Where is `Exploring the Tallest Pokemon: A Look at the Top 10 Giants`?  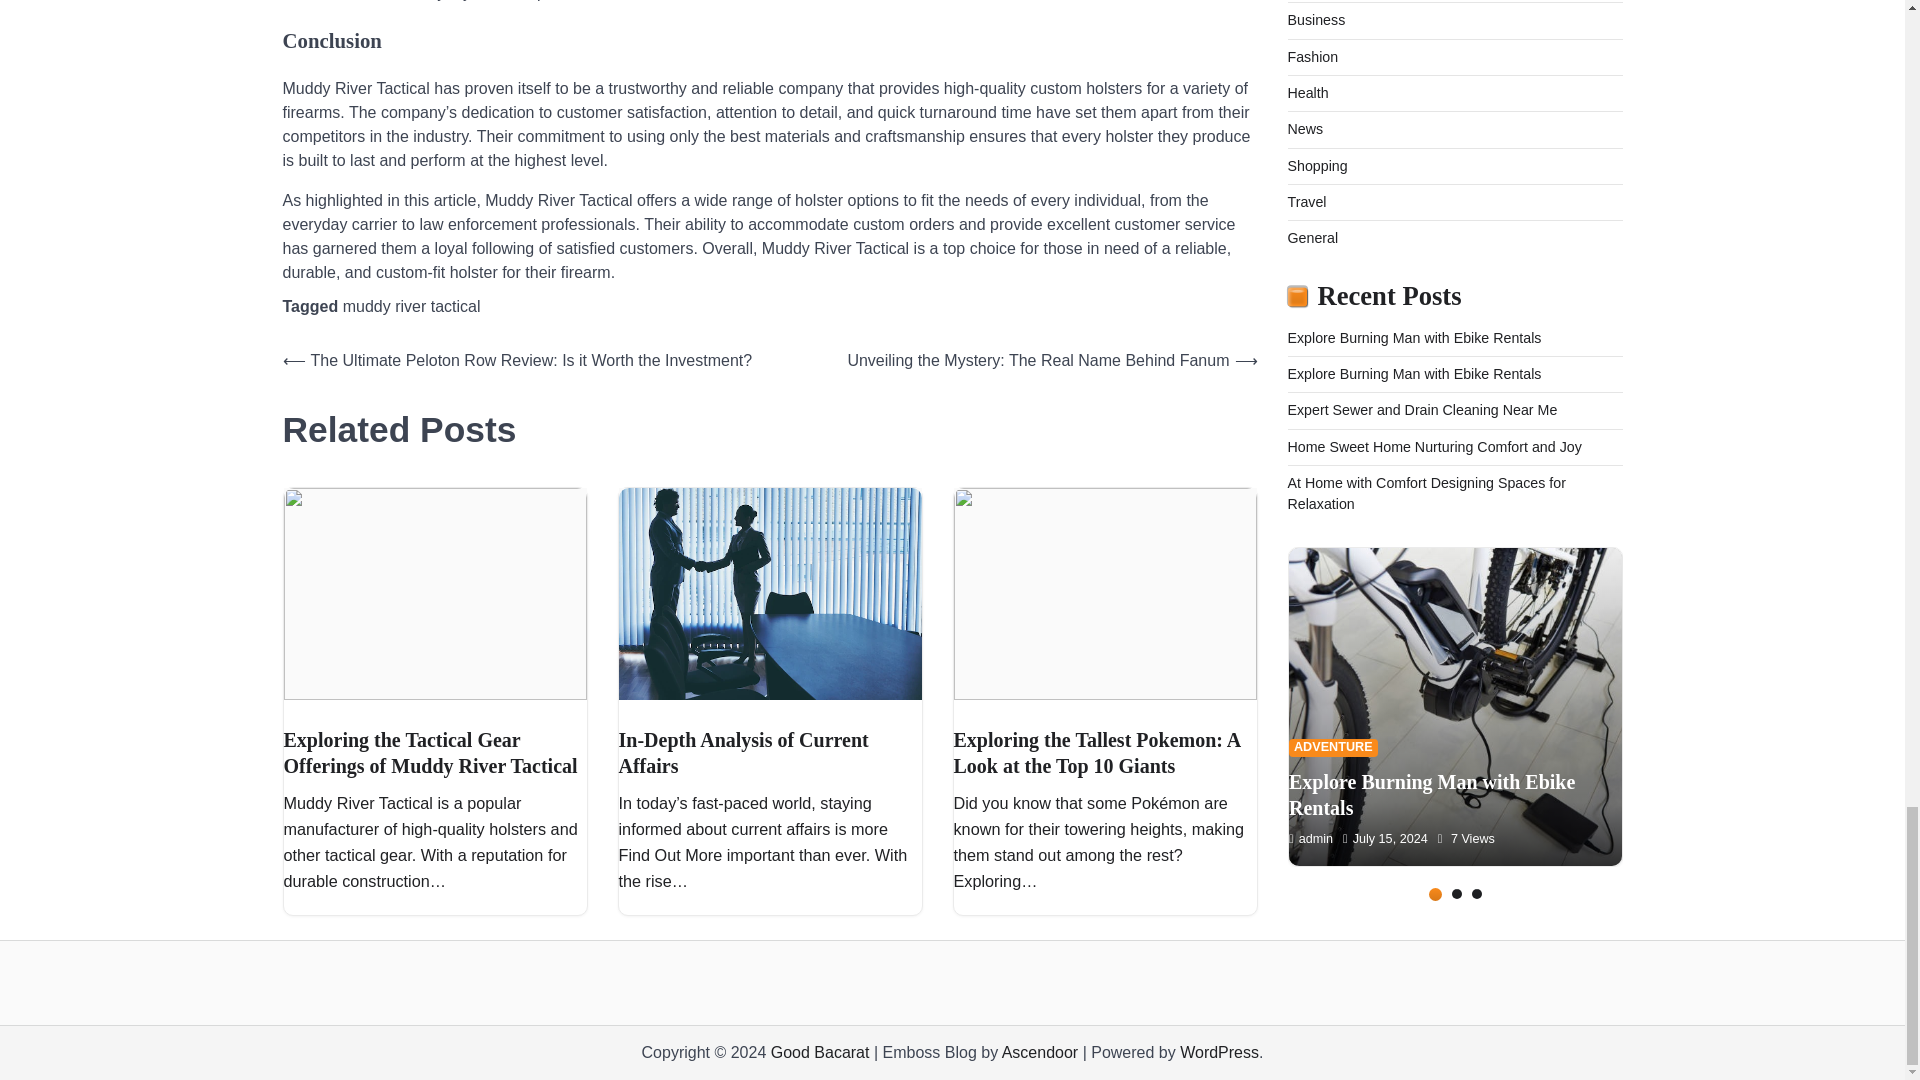 Exploring the Tallest Pokemon: A Look at the Top 10 Giants is located at coordinates (1098, 752).